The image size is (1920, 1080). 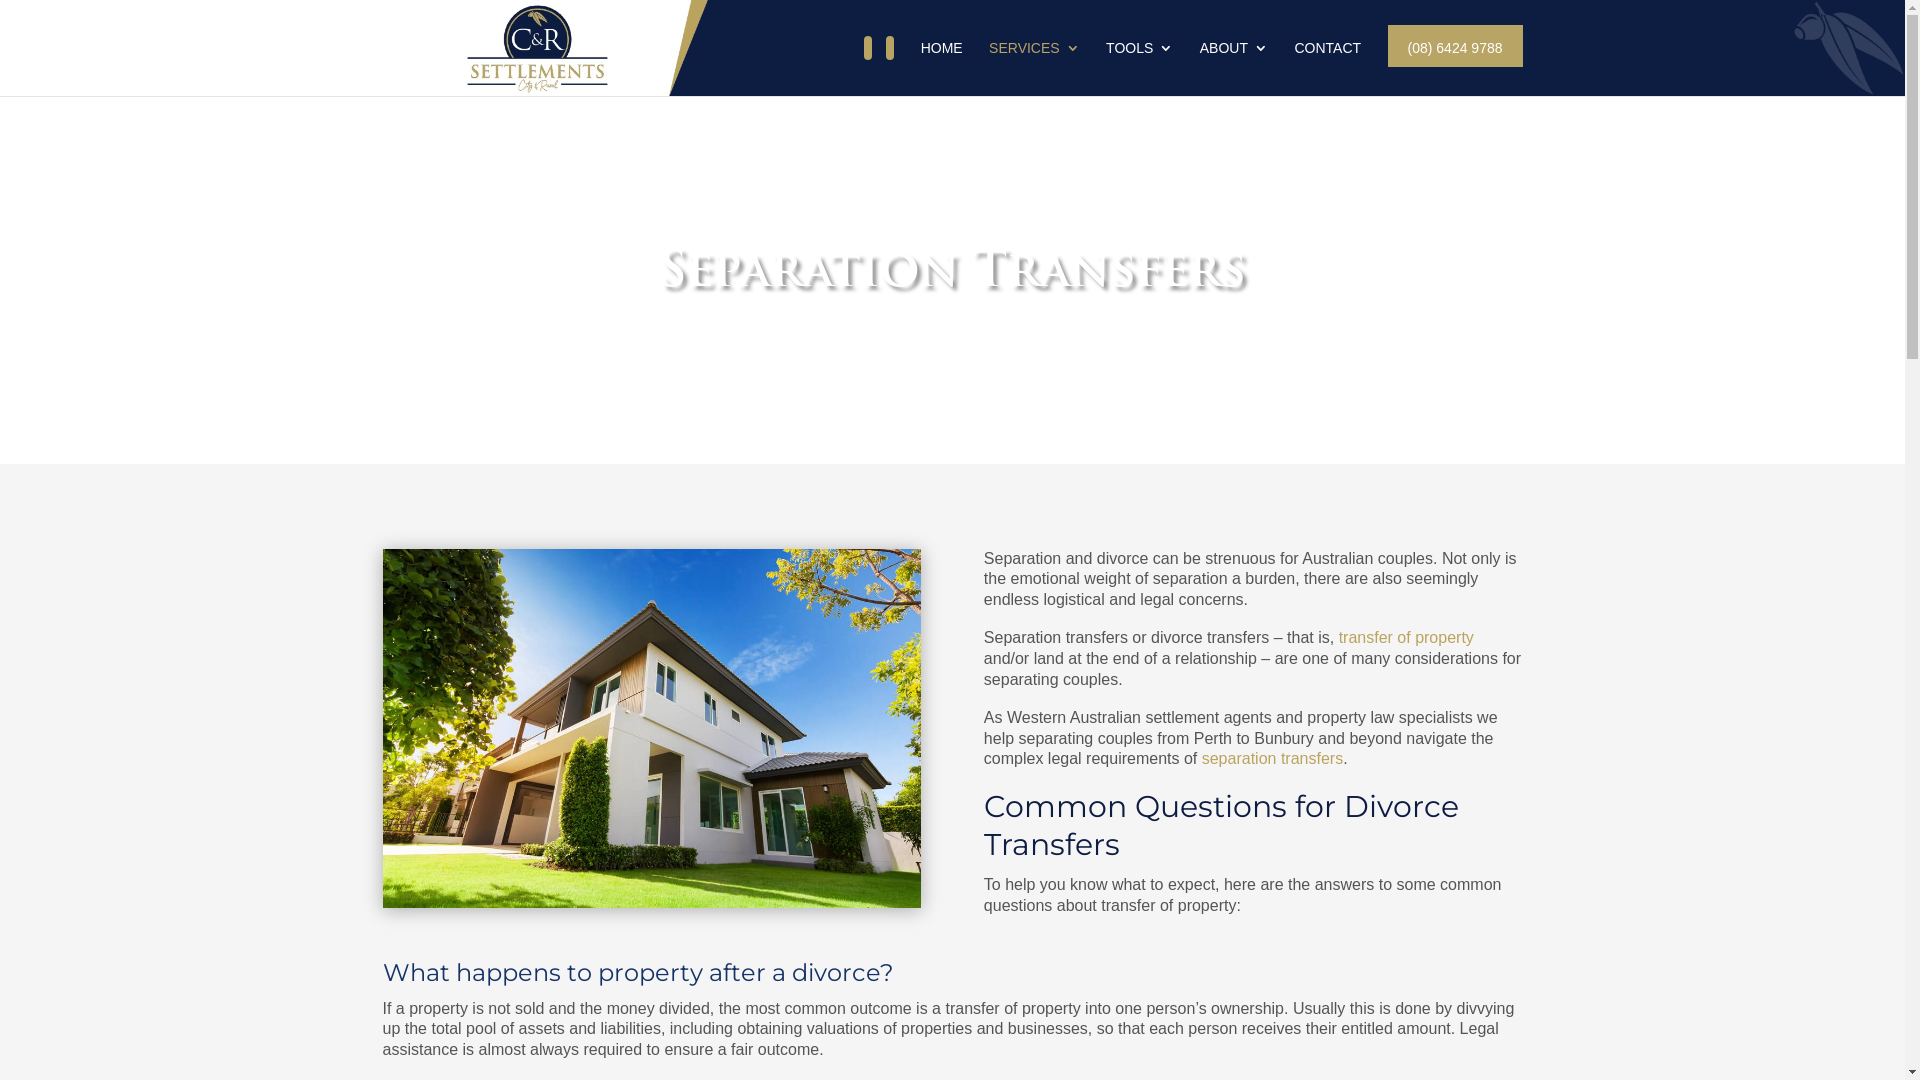 What do you see at coordinates (1140, 68) in the screenshot?
I see `TOOLS` at bounding box center [1140, 68].